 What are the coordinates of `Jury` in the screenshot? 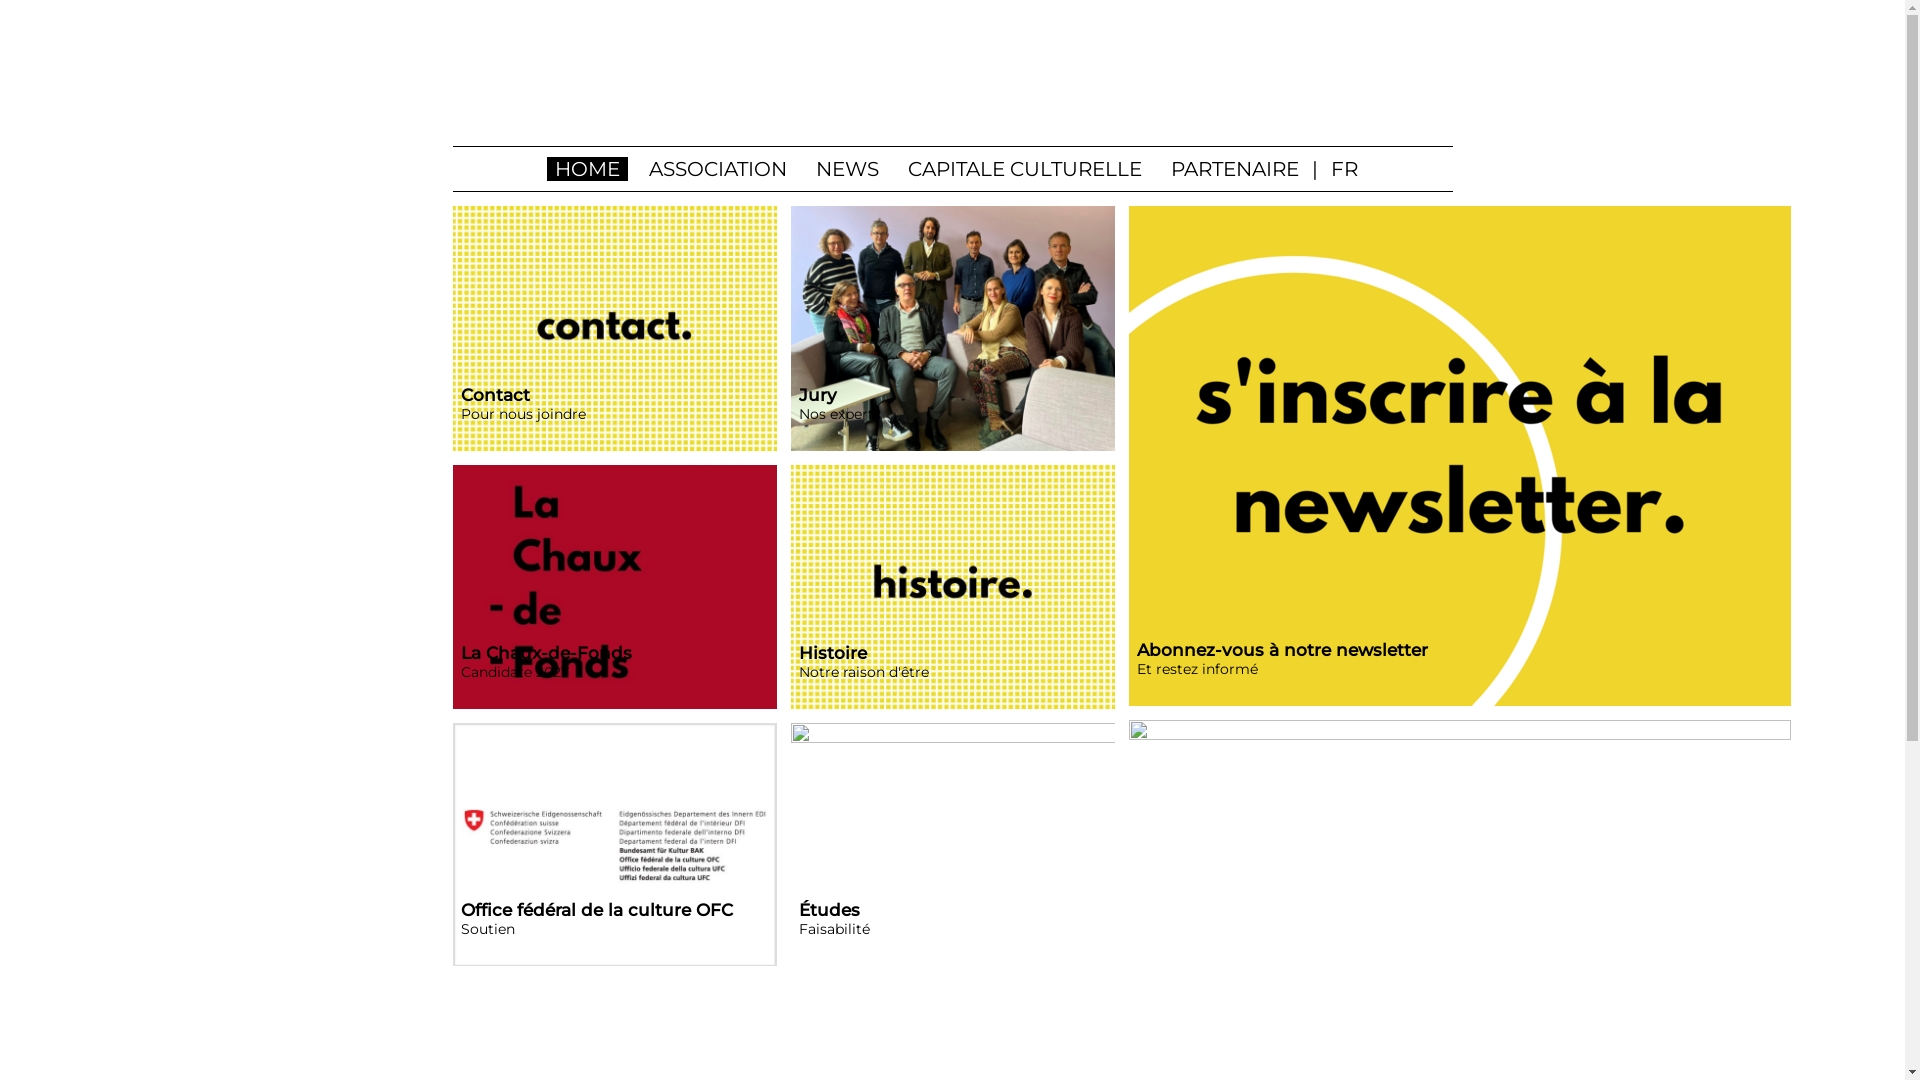 It's located at (952, 328).